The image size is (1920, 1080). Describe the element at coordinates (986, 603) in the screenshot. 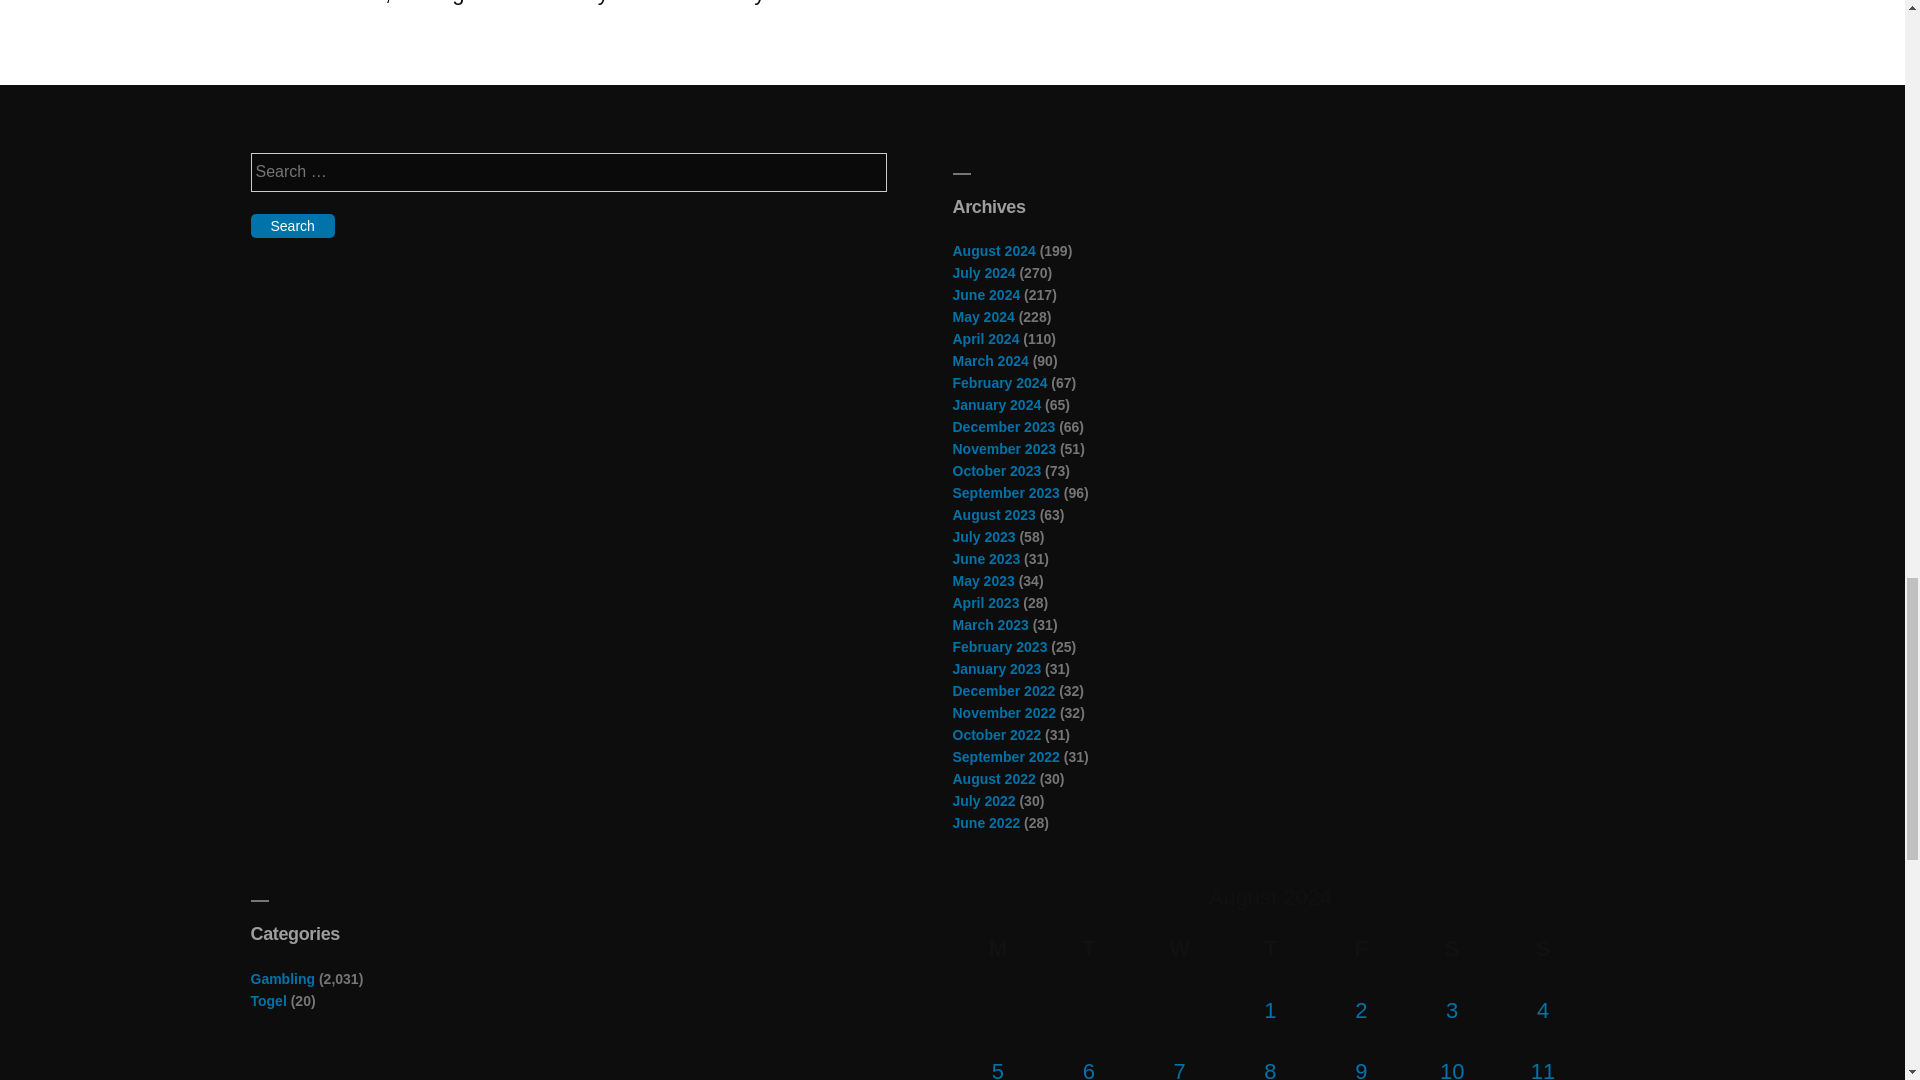

I see `April 2023` at that location.